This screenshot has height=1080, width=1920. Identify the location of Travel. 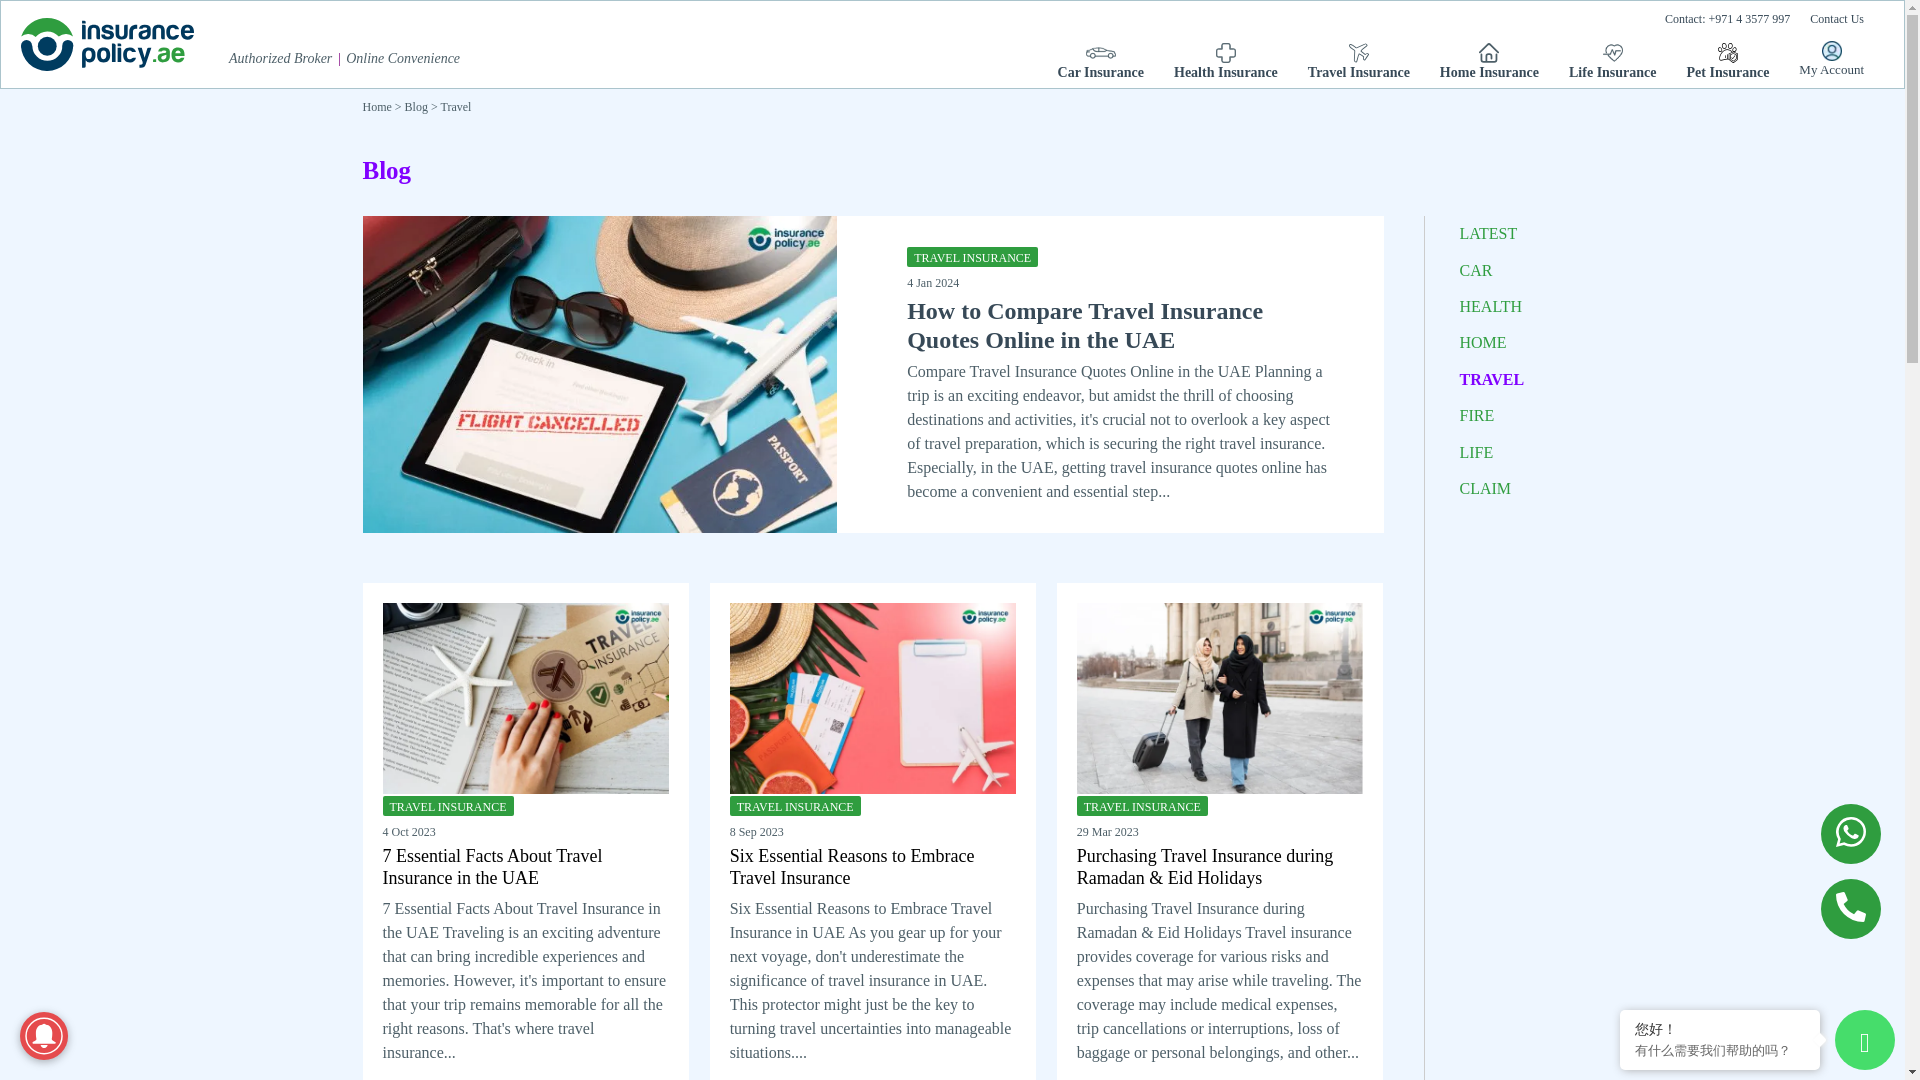
(456, 106).